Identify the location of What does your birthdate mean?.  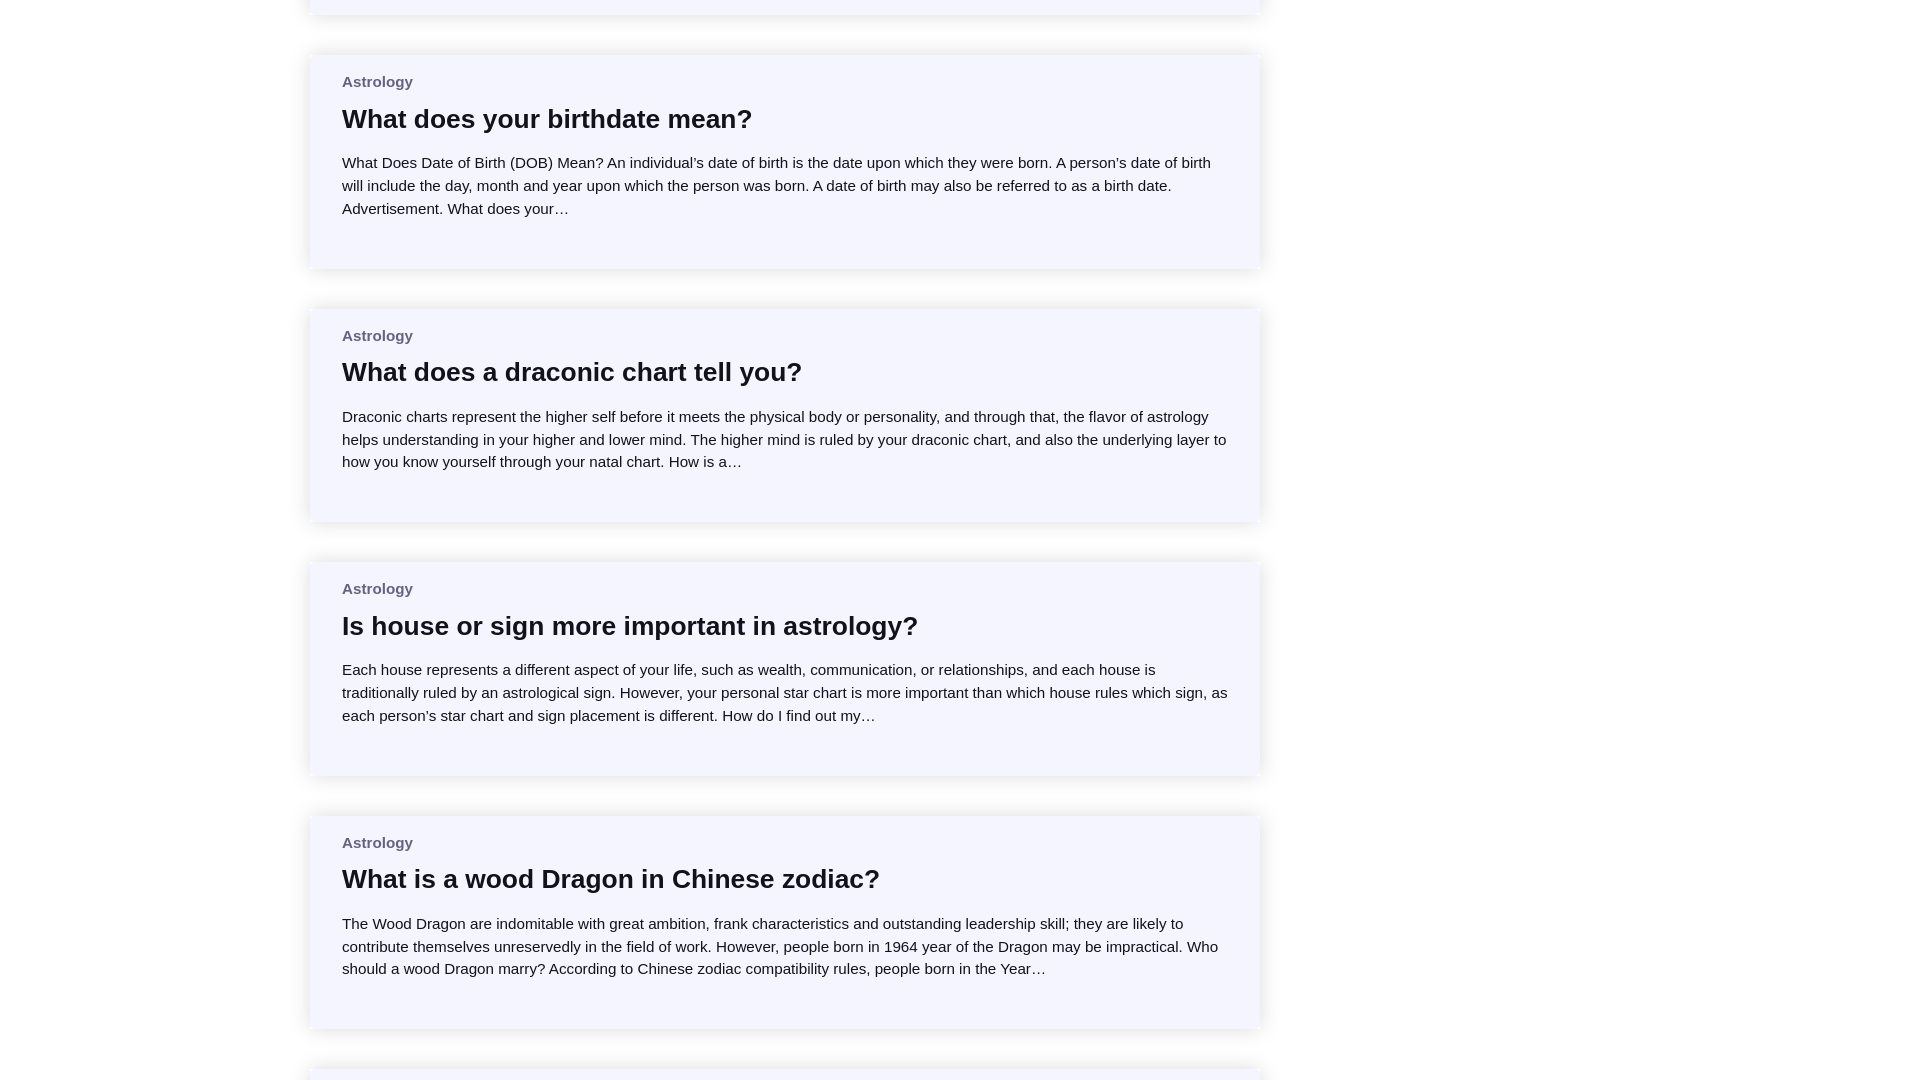
(546, 118).